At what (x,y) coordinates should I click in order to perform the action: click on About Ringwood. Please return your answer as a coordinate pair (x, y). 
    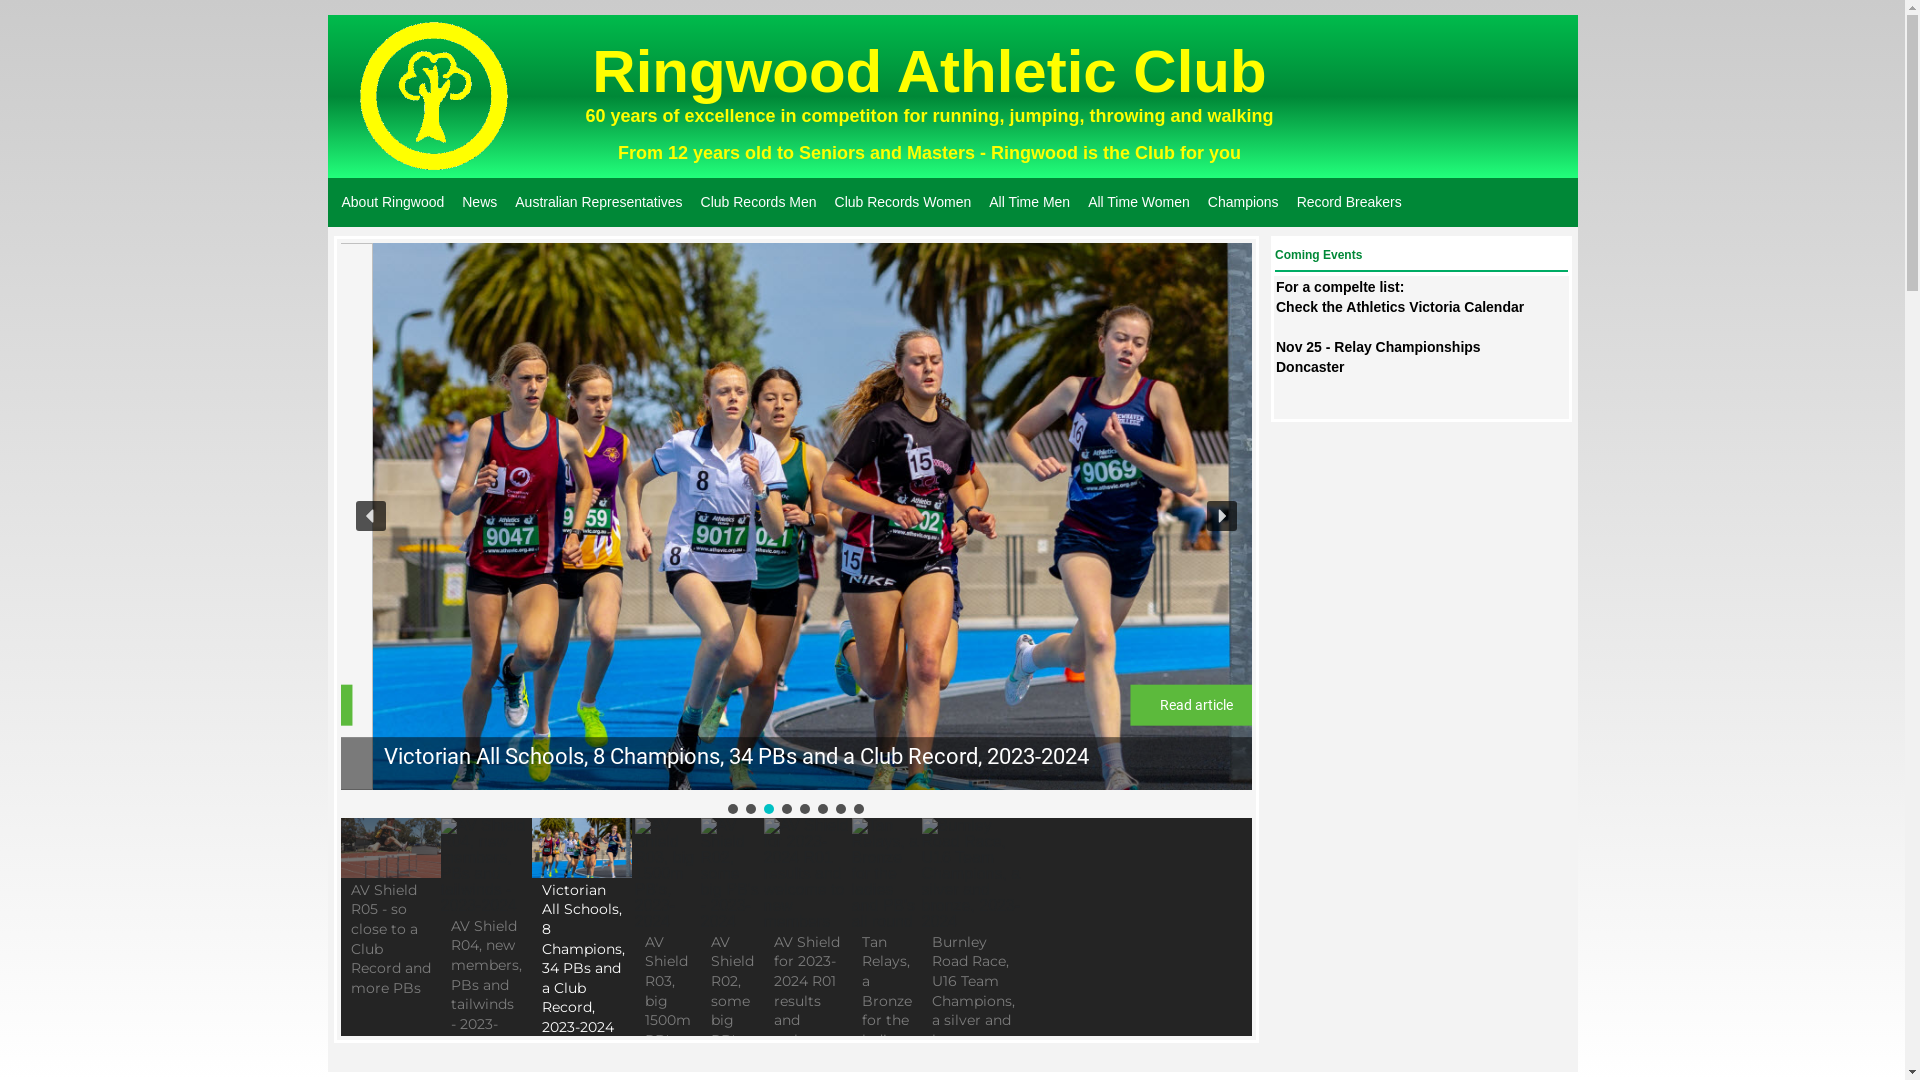
    Looking at the image, I should click on (394, 202).